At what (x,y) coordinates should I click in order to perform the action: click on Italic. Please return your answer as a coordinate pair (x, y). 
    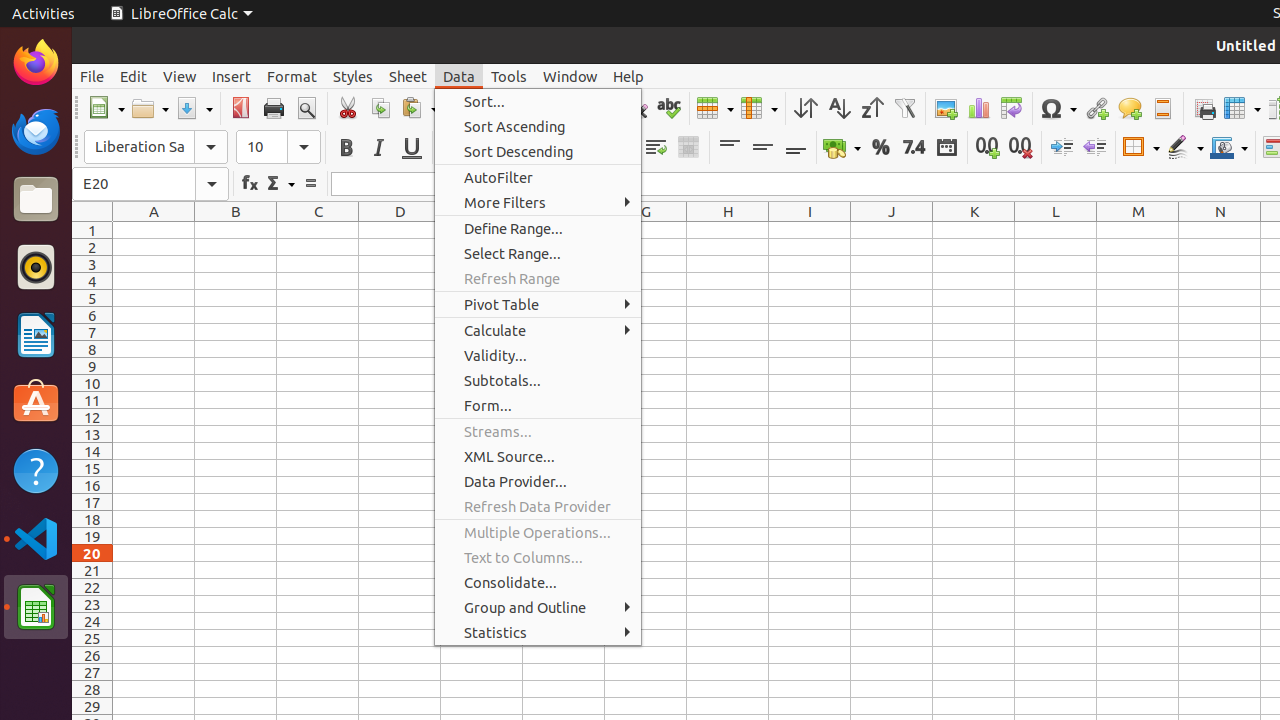
    Looking at the image, I should click on (378, 148).